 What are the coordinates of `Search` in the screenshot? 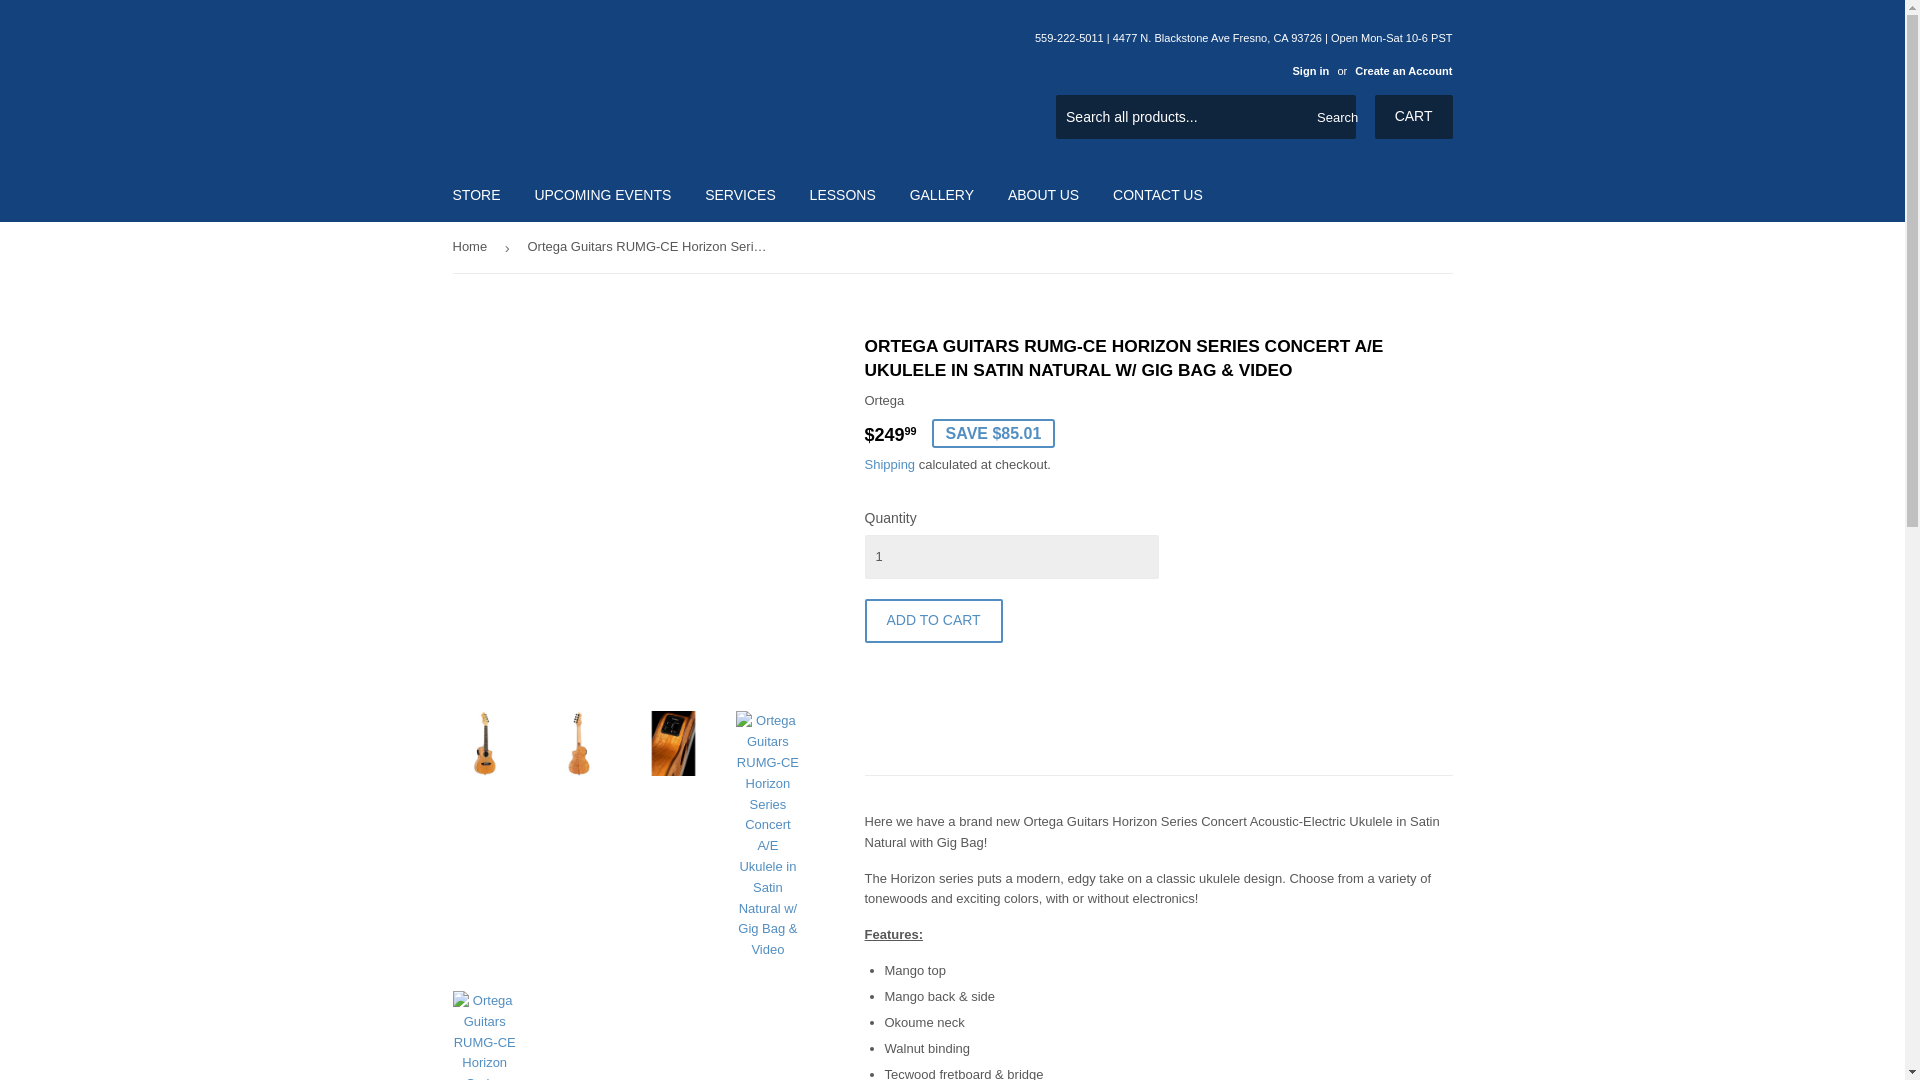 It's located at (1333, 118).